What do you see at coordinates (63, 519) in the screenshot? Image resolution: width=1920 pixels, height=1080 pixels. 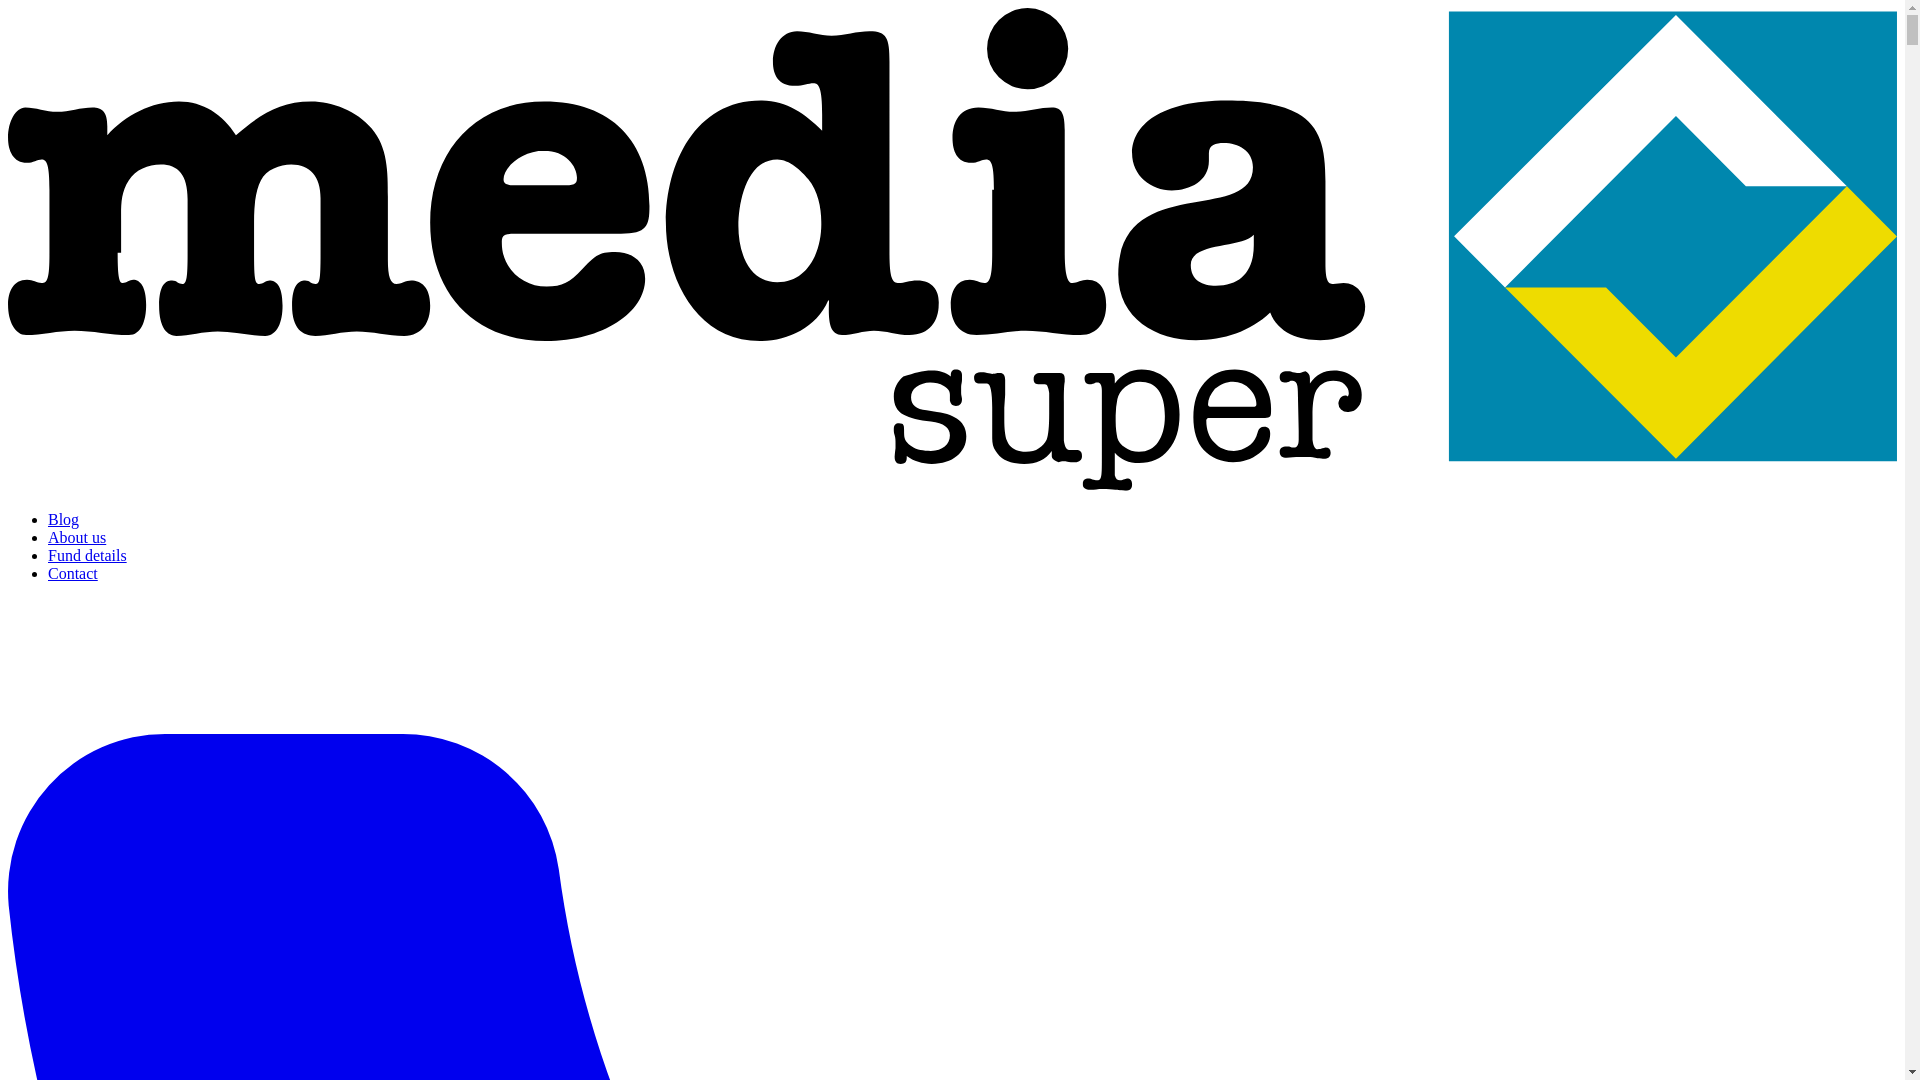 I see `Blog` at bounding box center [63, 519].